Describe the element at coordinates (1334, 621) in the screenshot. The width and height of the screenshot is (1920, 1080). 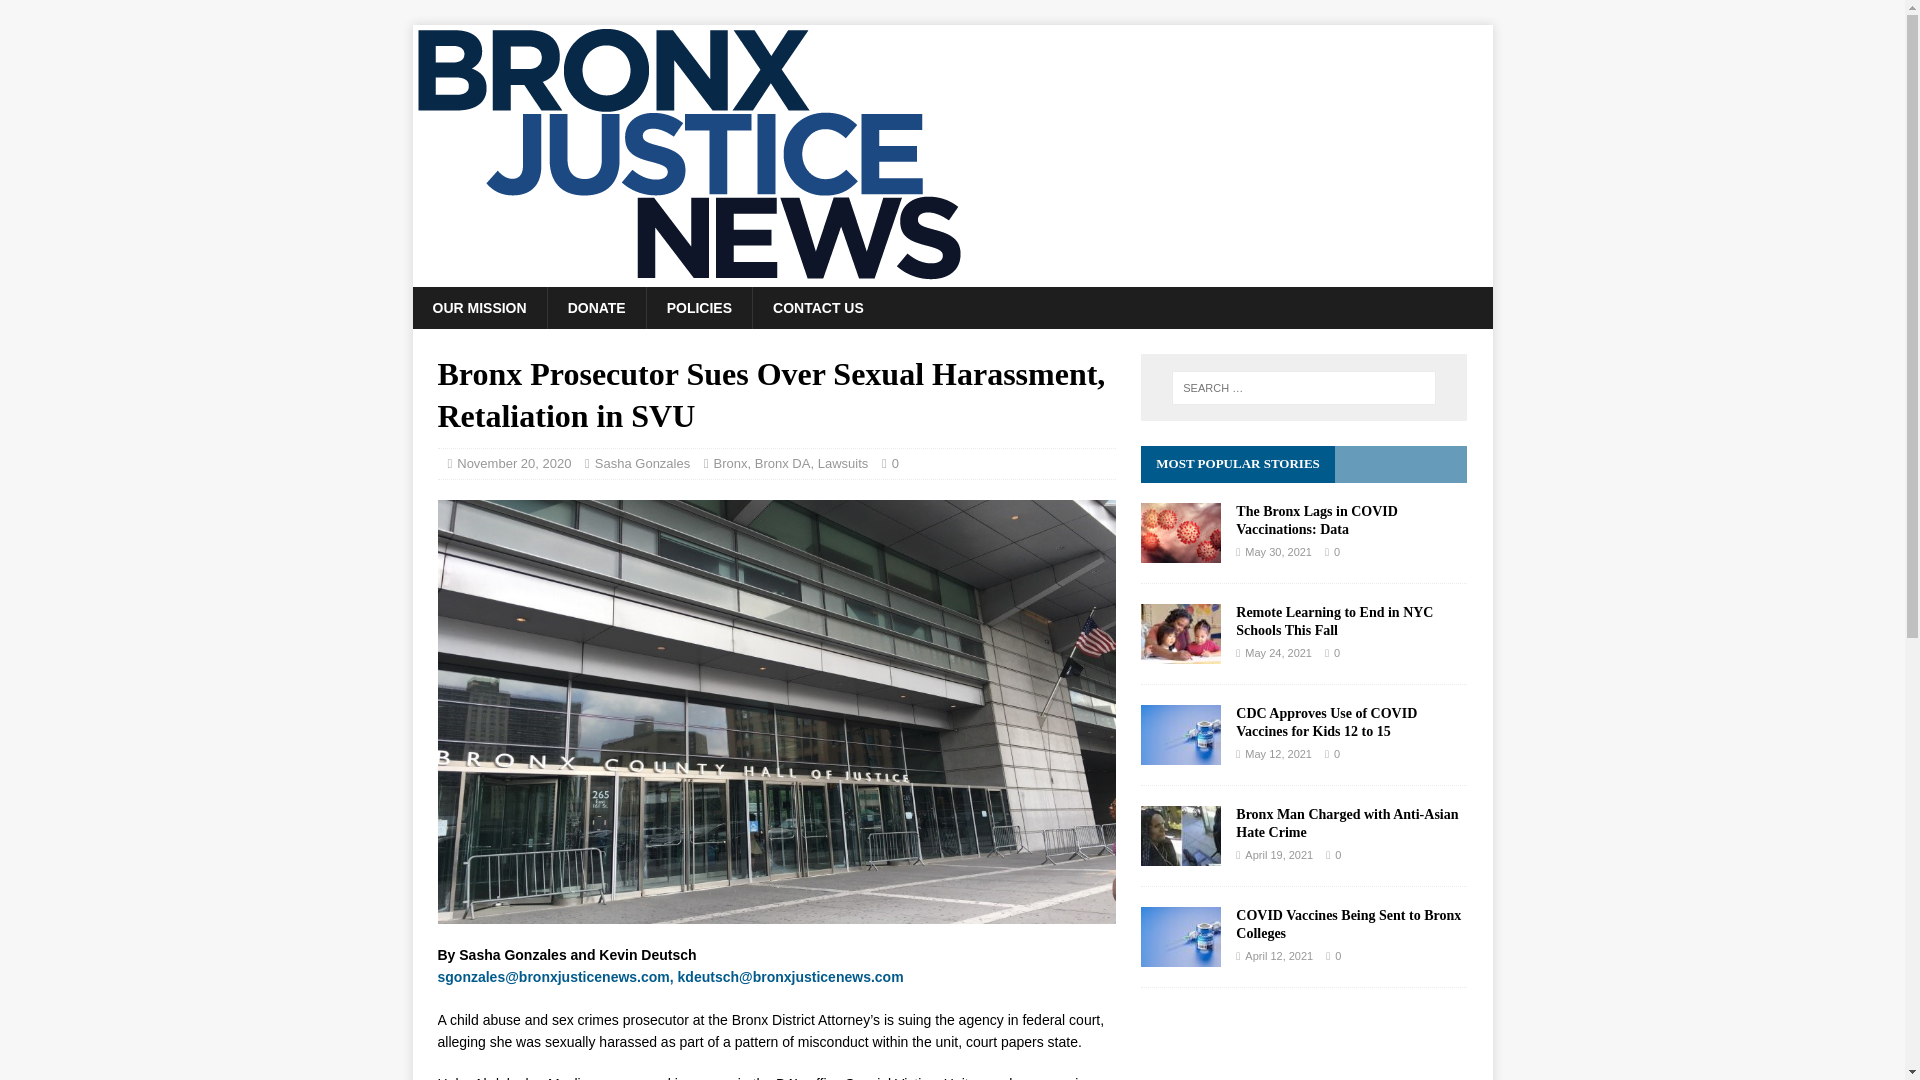
I see `Remote Learning to End in NYC Schools This Fall` at that location.